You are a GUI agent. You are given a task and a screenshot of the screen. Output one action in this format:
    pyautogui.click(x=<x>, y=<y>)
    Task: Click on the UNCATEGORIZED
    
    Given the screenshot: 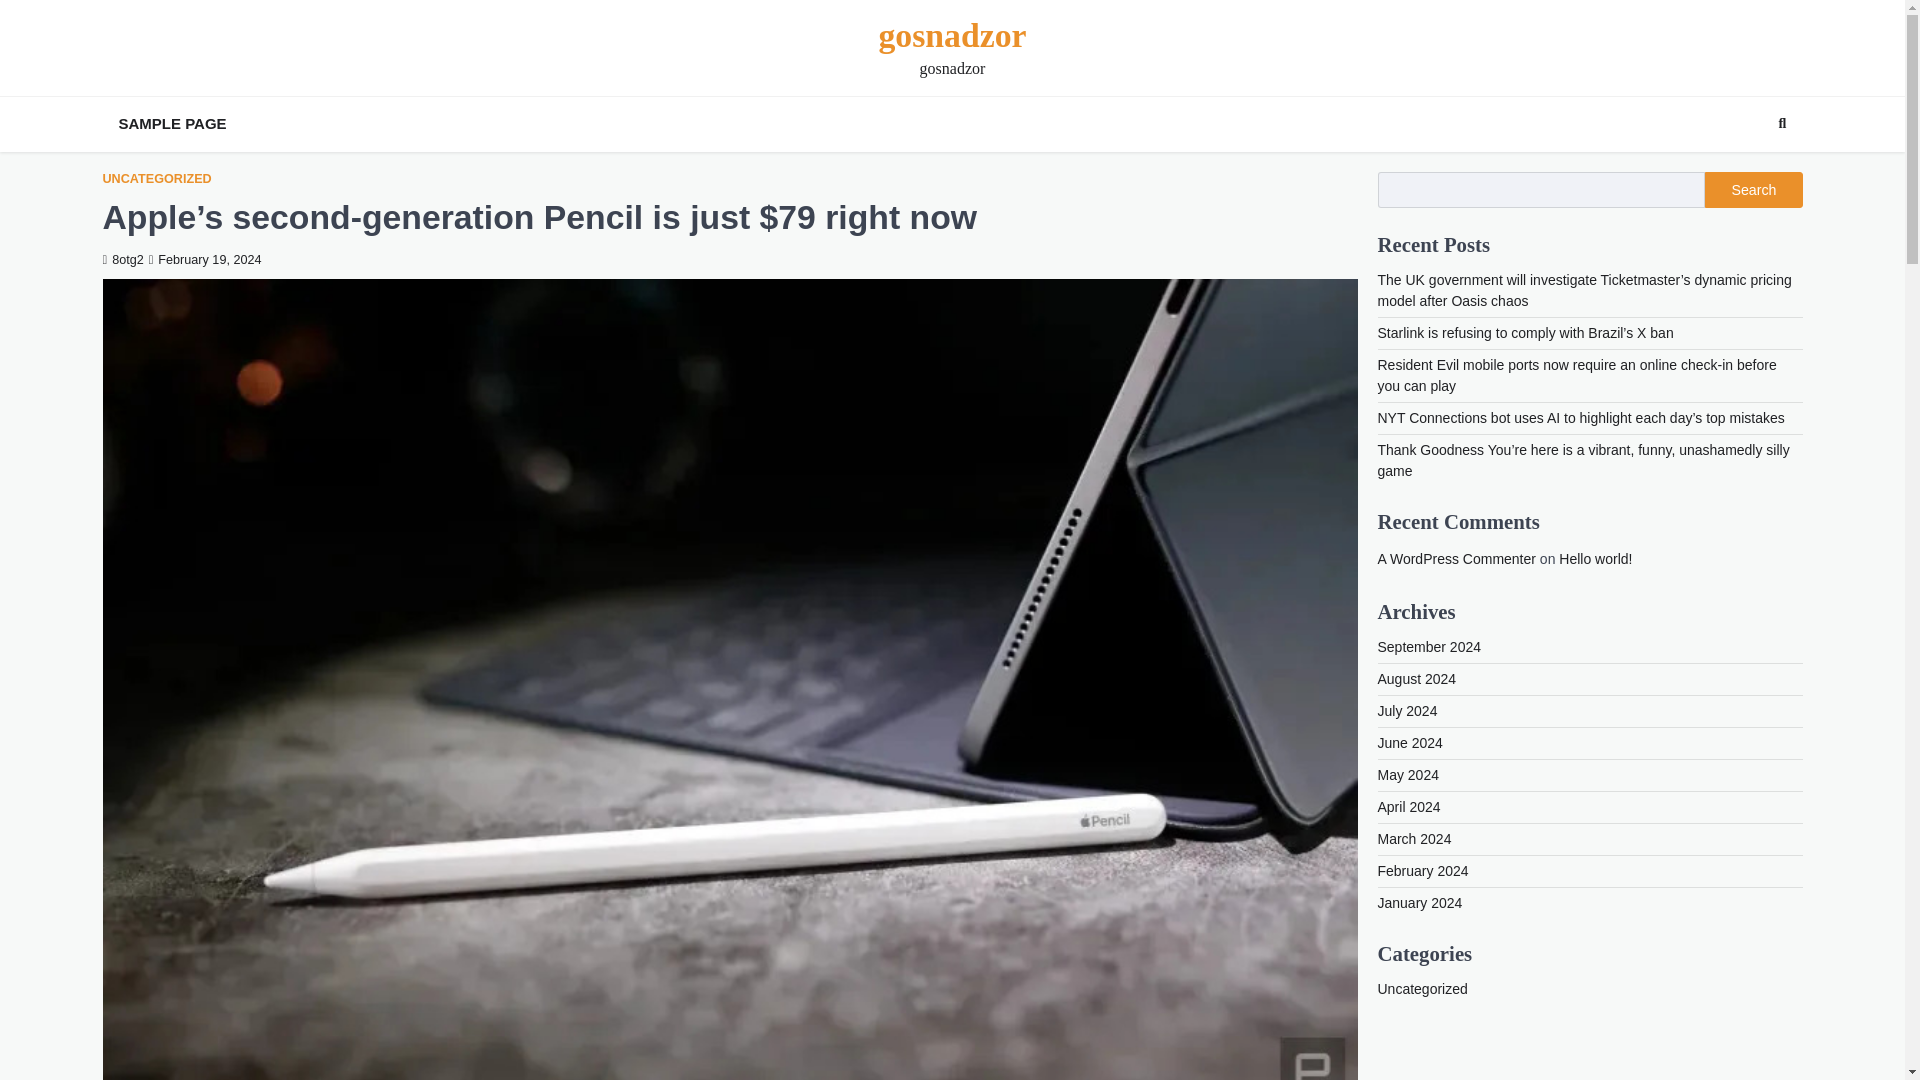 What is the action you would take?
    pyautogui.click(x=156, y=178)
    